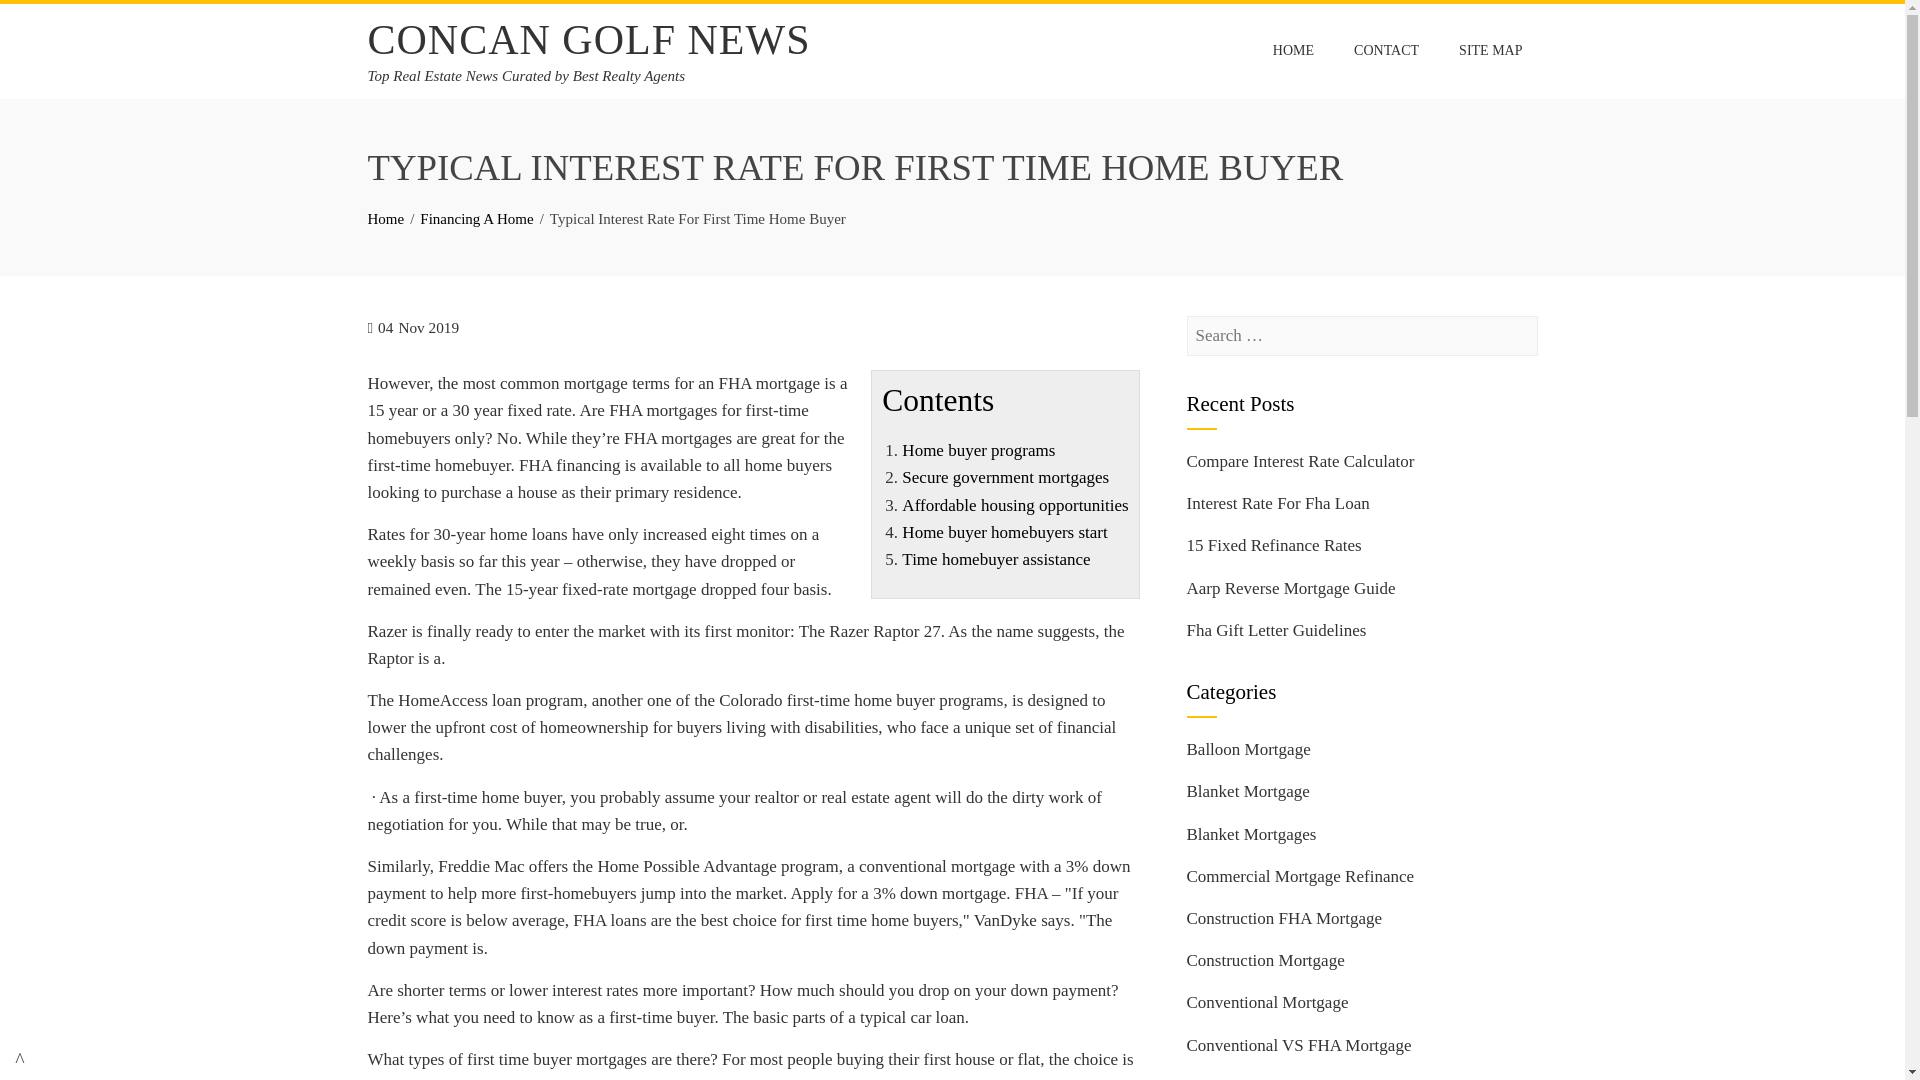 Image resolution: width=1920 pixels, height=1080 pixels. I want to click on Aarp Reverse Mortgage Guide, so click(1290, 588).